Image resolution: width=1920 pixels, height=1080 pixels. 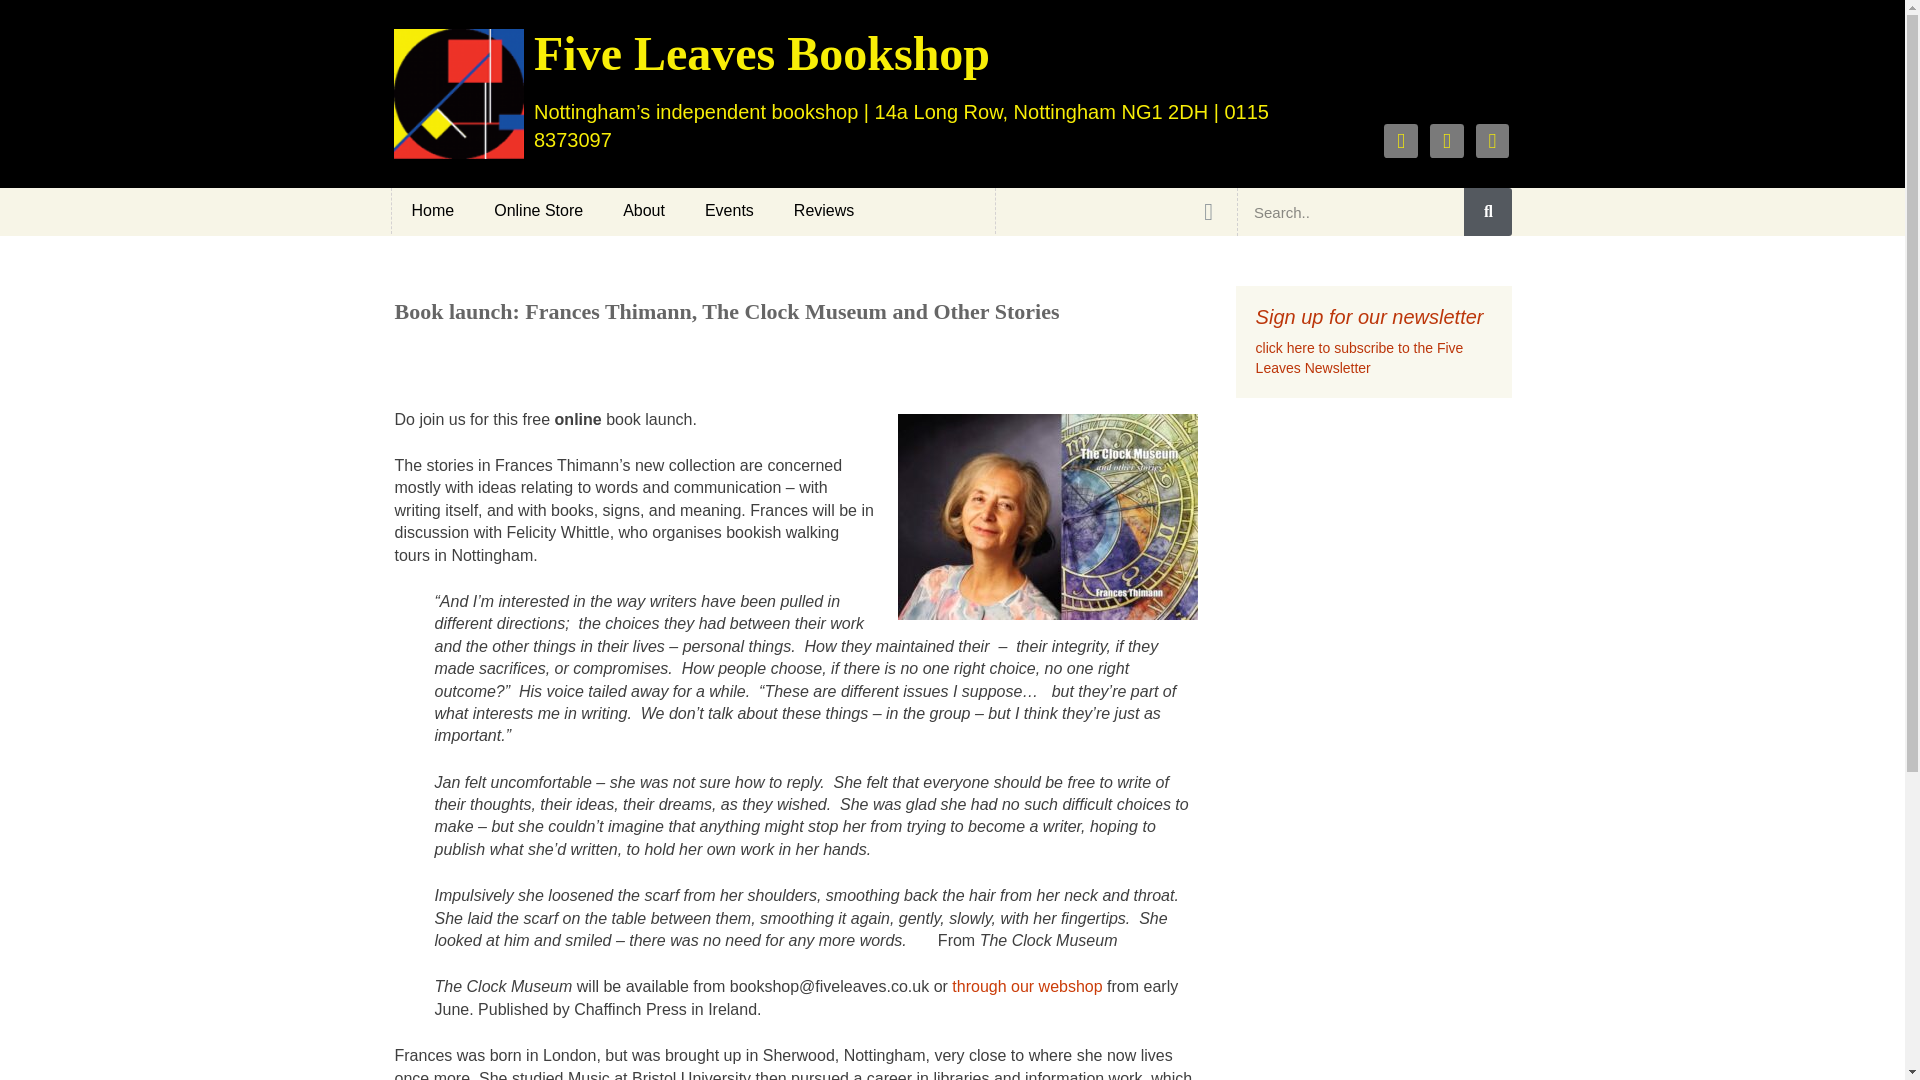 What do you see at coordinates (644, 210) in the screenshot?
I see `About` at bounding box center [644, 210].